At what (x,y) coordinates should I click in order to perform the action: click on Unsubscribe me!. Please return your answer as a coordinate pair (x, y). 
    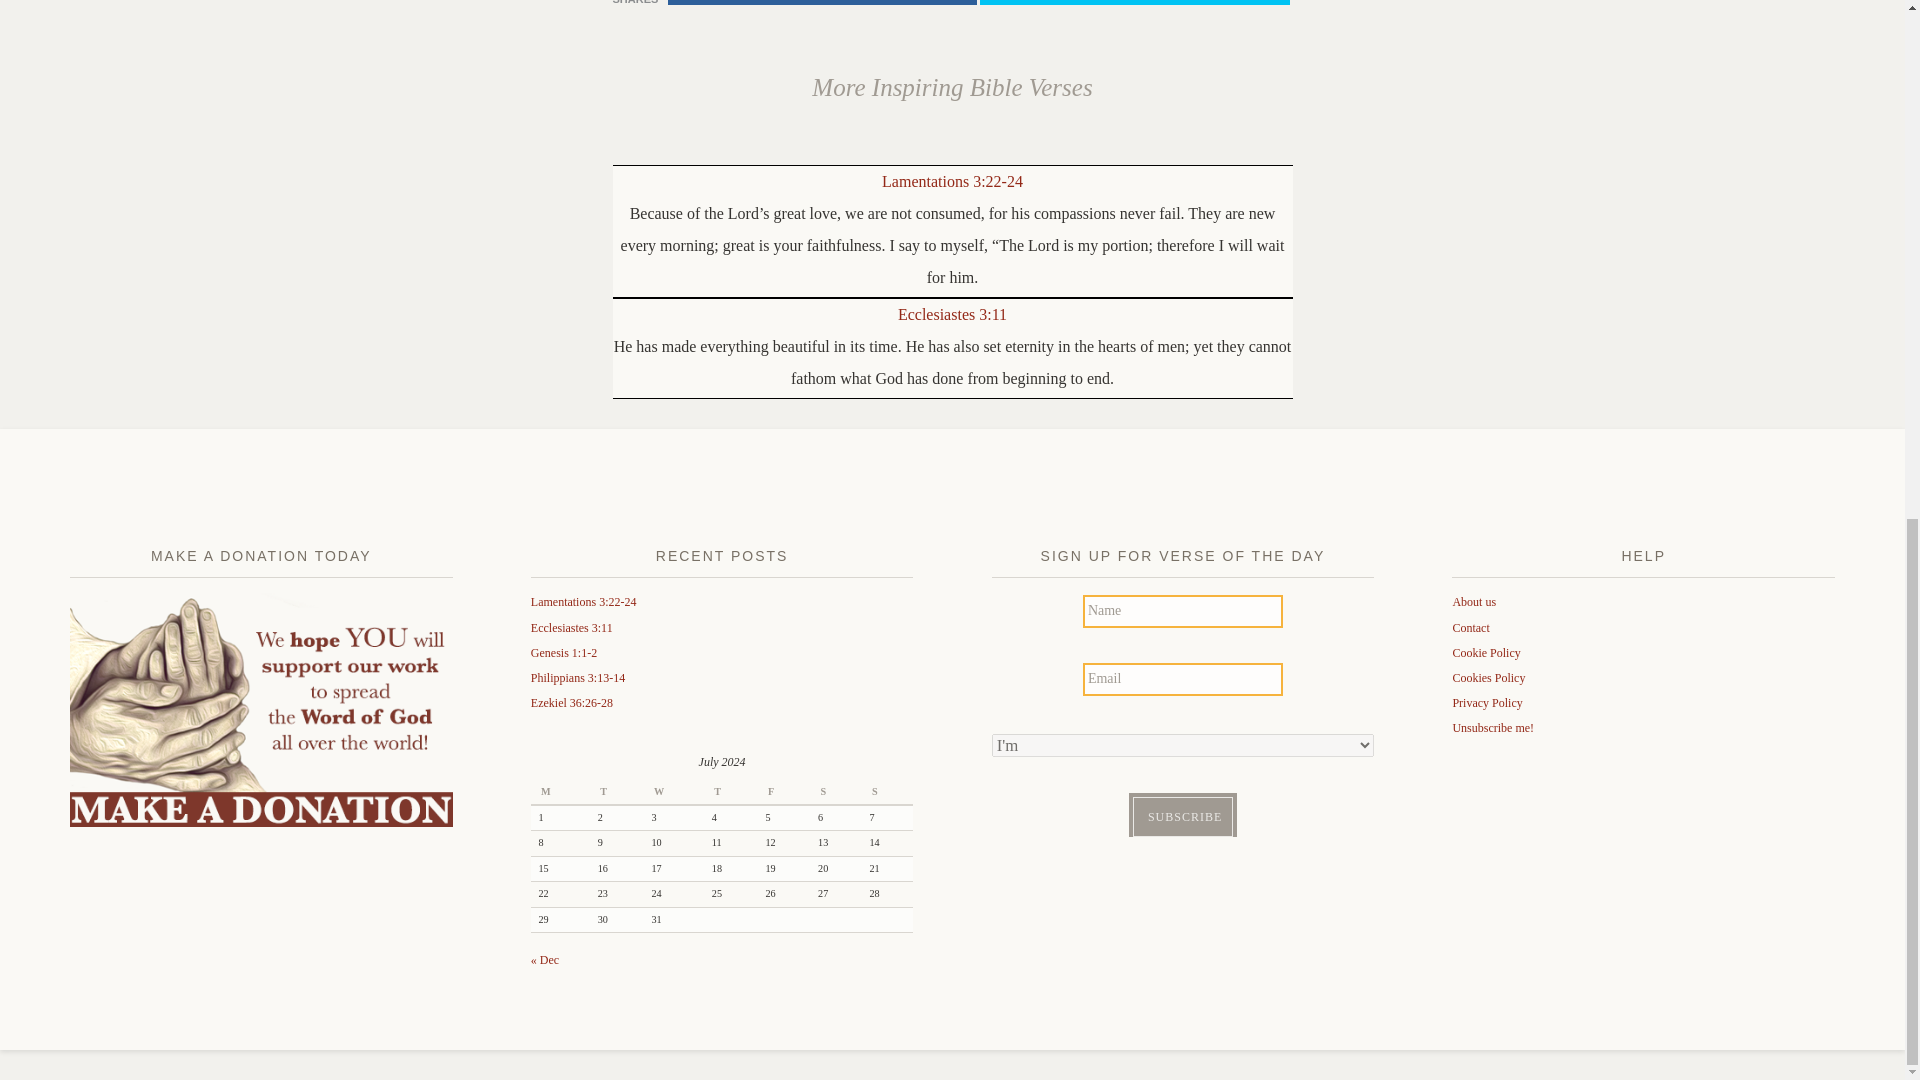
    Looking at the image, I should click on (1492, 728).